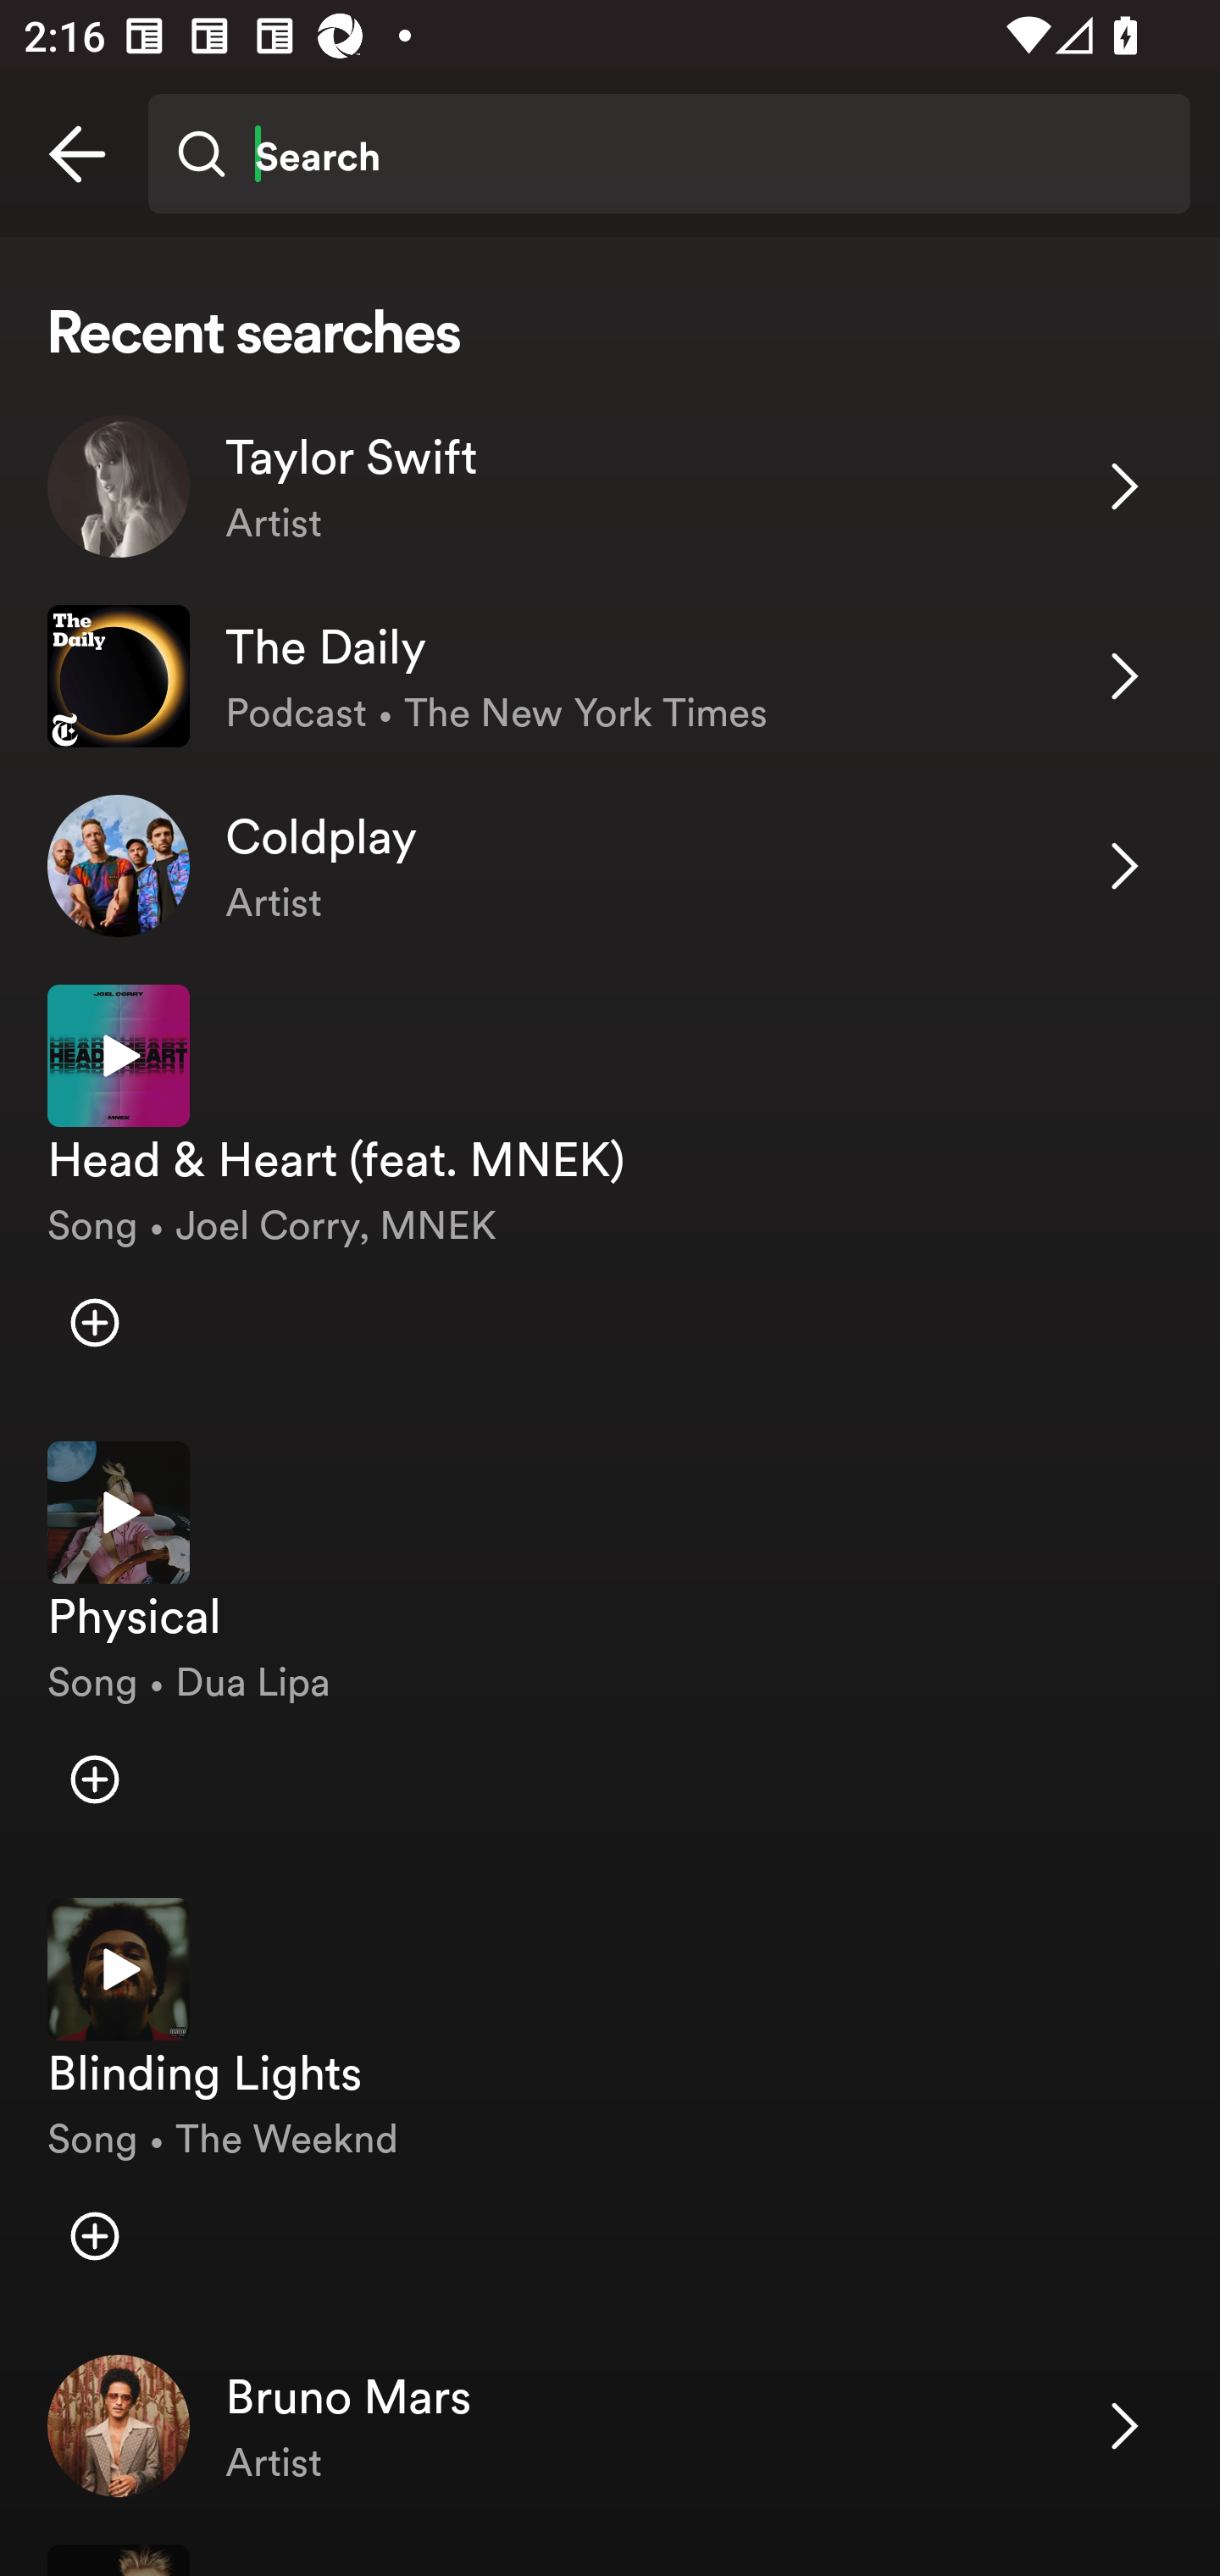  Describe the element at coordinates (94, 1322) in the screenshot. I see `Add item` at that location.